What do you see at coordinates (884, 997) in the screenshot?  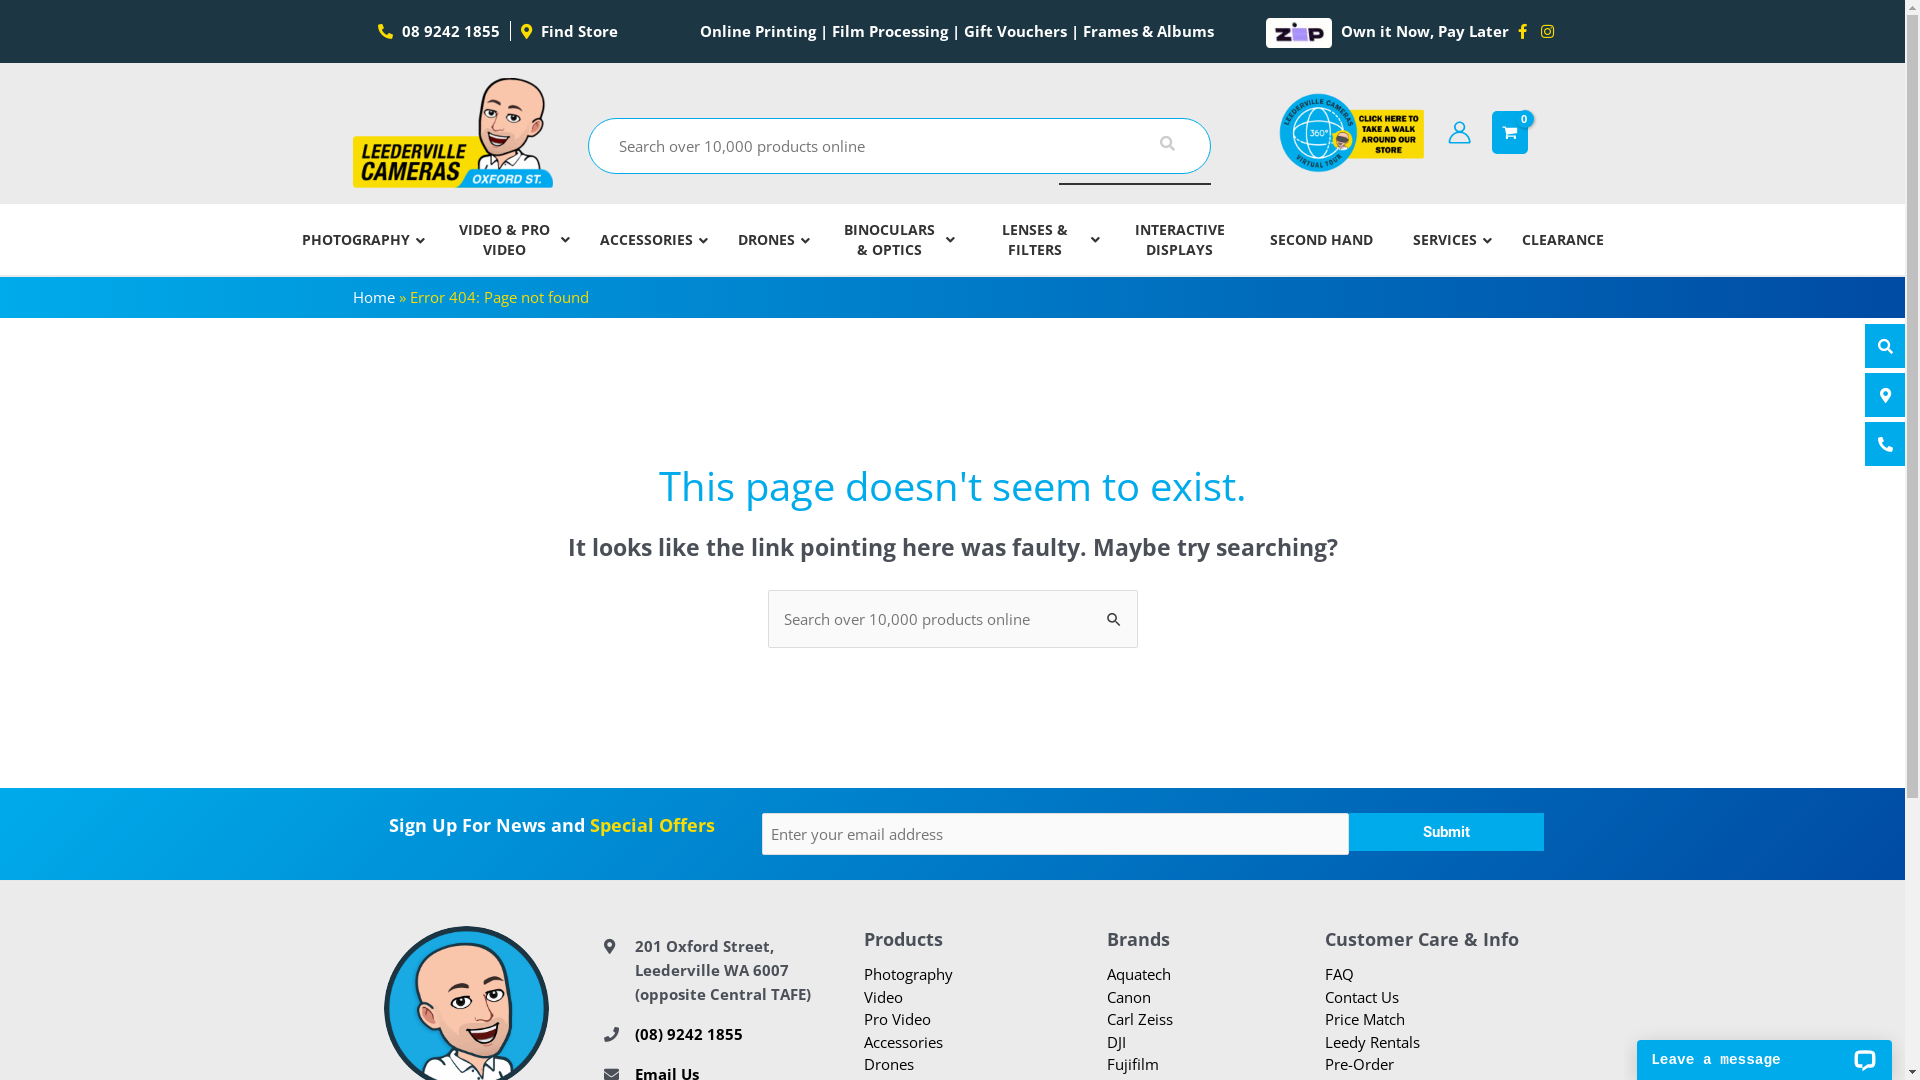 I see `Video` at bounding box center [884, 997].